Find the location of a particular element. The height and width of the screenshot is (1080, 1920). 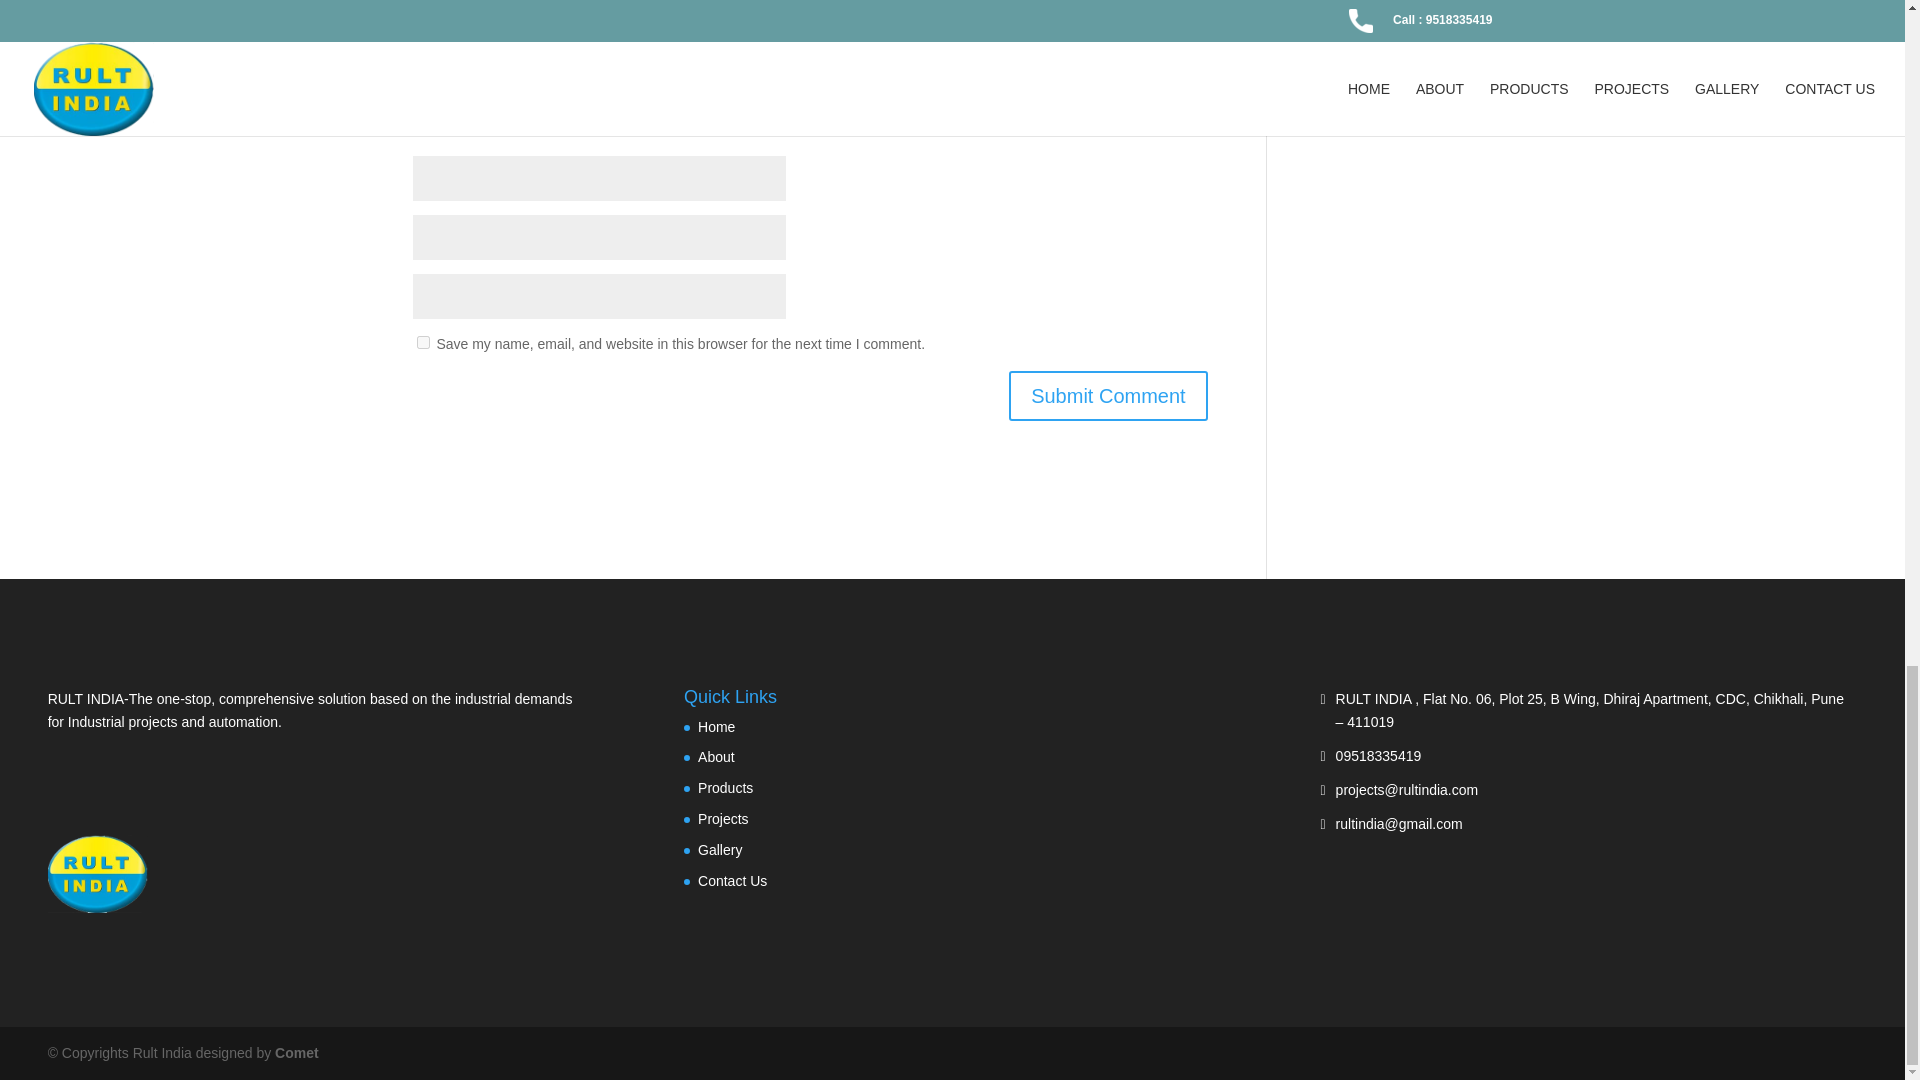

Comet is located at coordinates (296, 1052).